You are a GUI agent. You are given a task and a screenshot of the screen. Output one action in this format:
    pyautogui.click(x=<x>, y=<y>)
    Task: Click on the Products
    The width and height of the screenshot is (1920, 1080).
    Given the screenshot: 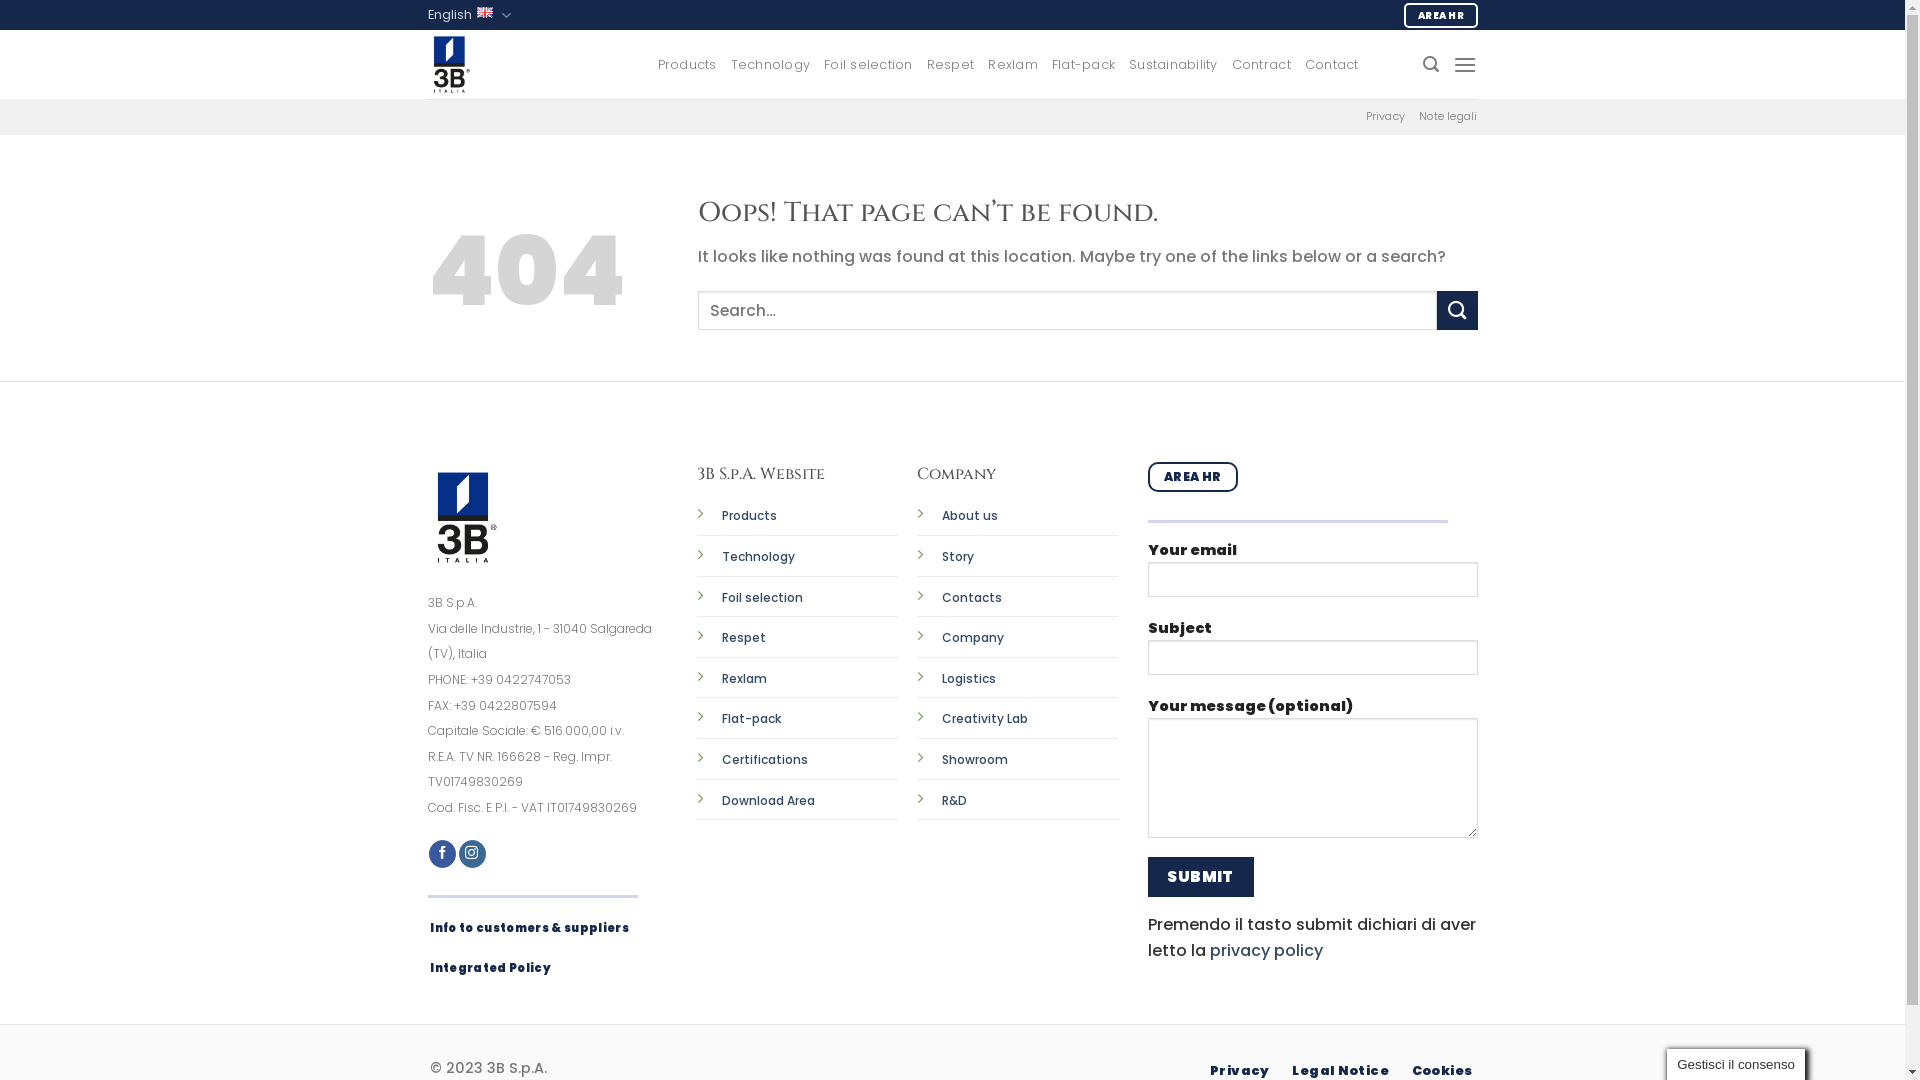 What is the action you would take?
    pyautogui.click(x=688, y=65)
    